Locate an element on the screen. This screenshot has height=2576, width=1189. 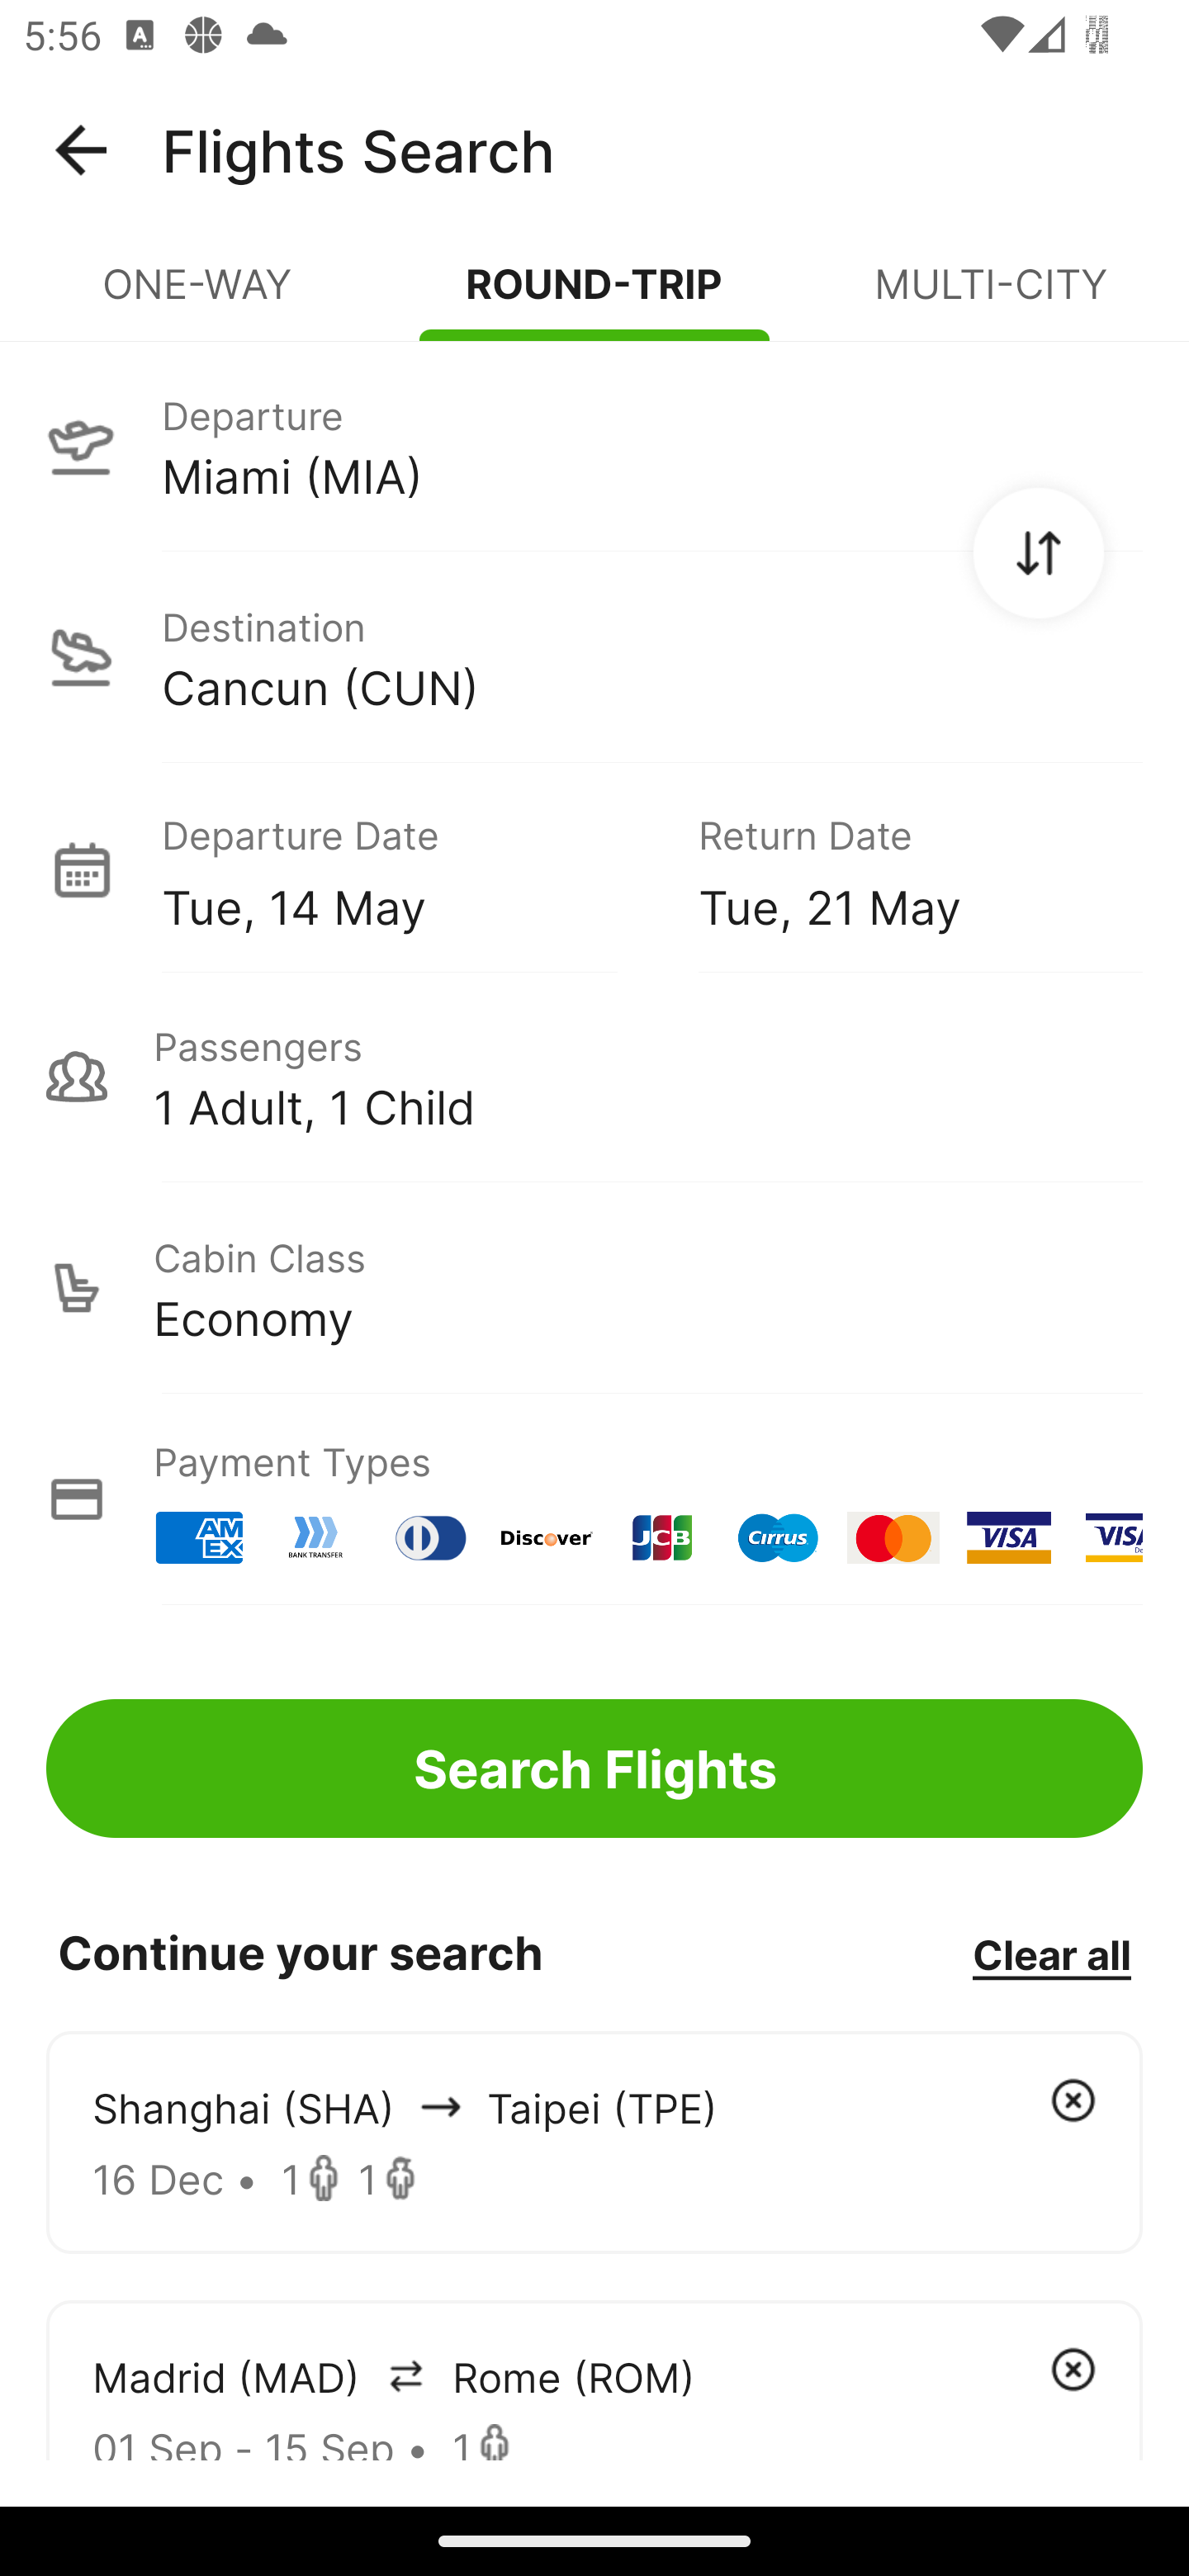
Search Flights is located at coordinates (594, 1769).